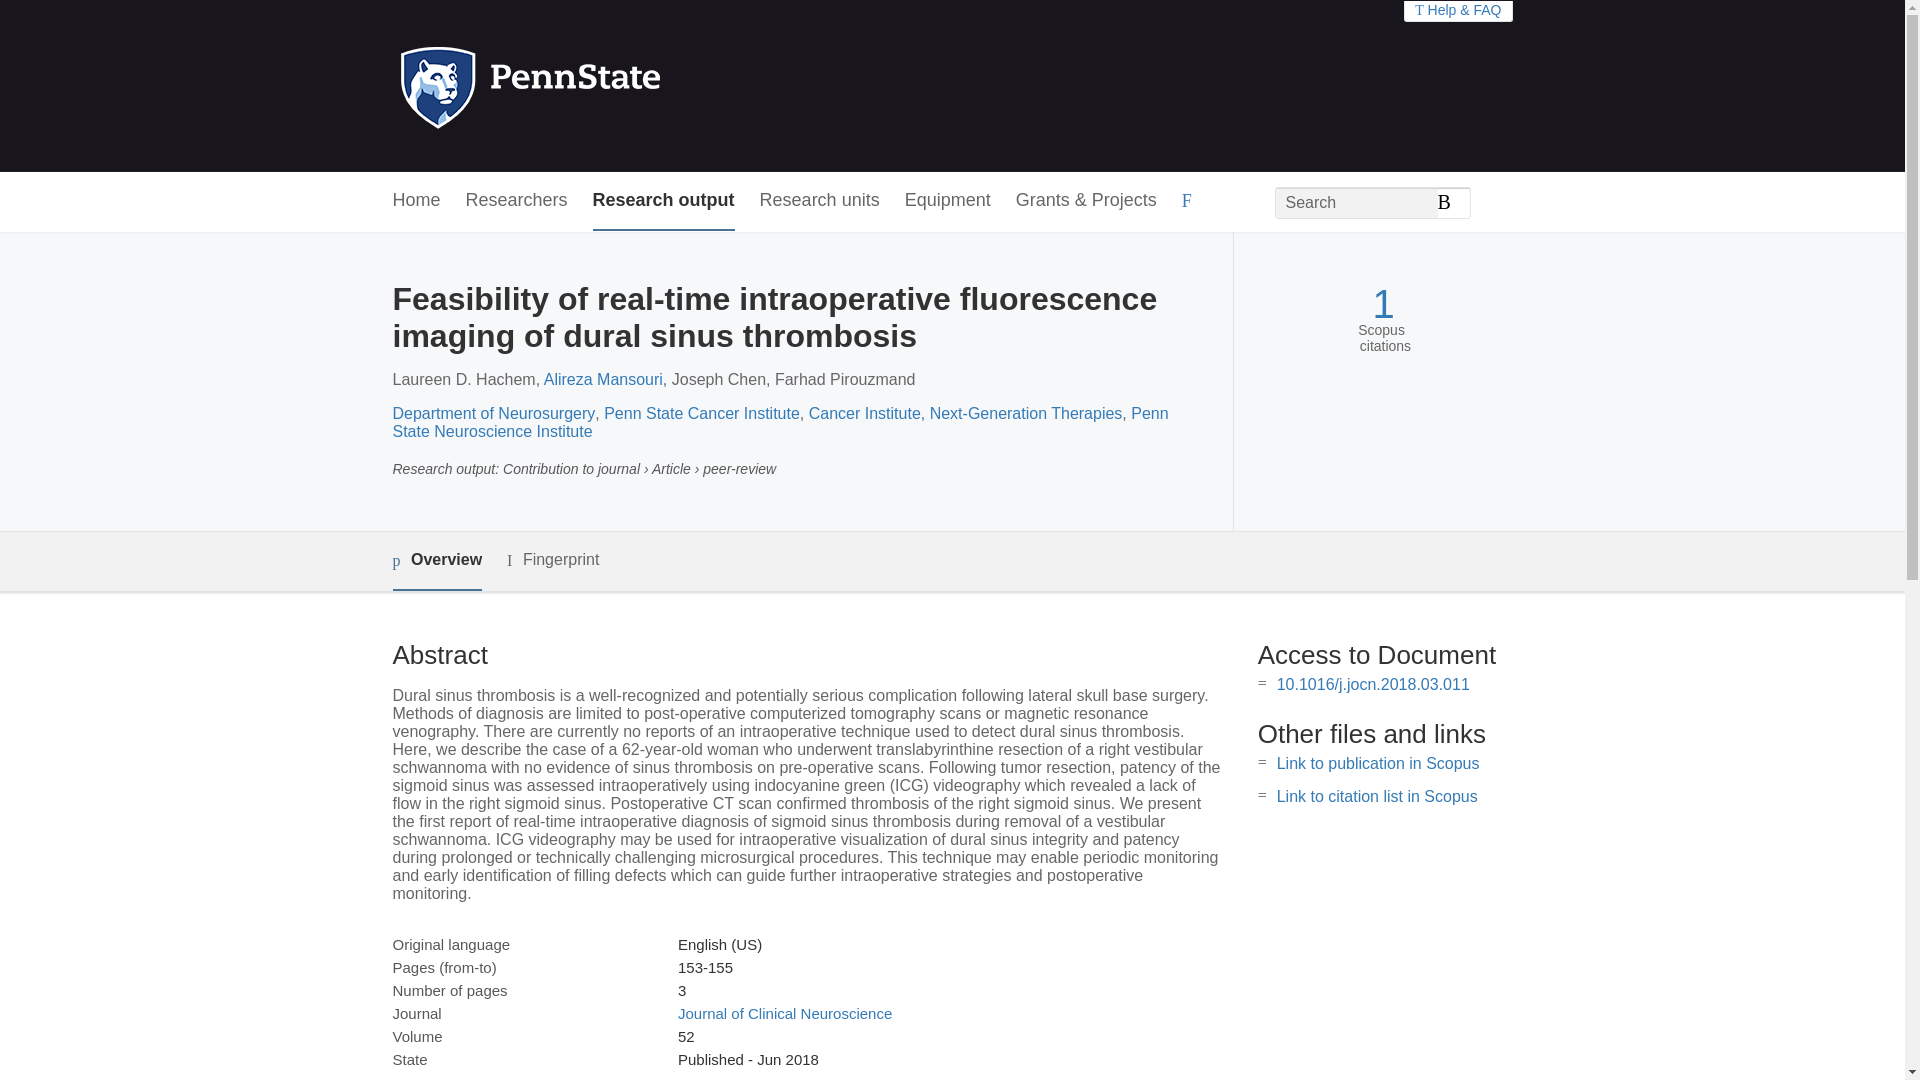 The width and height of the screenshot is (1920, 1080). What do you see at coordinates (616, 86) in the screenshot?
I see `Penn State Home` at bounding box center [616, 86].